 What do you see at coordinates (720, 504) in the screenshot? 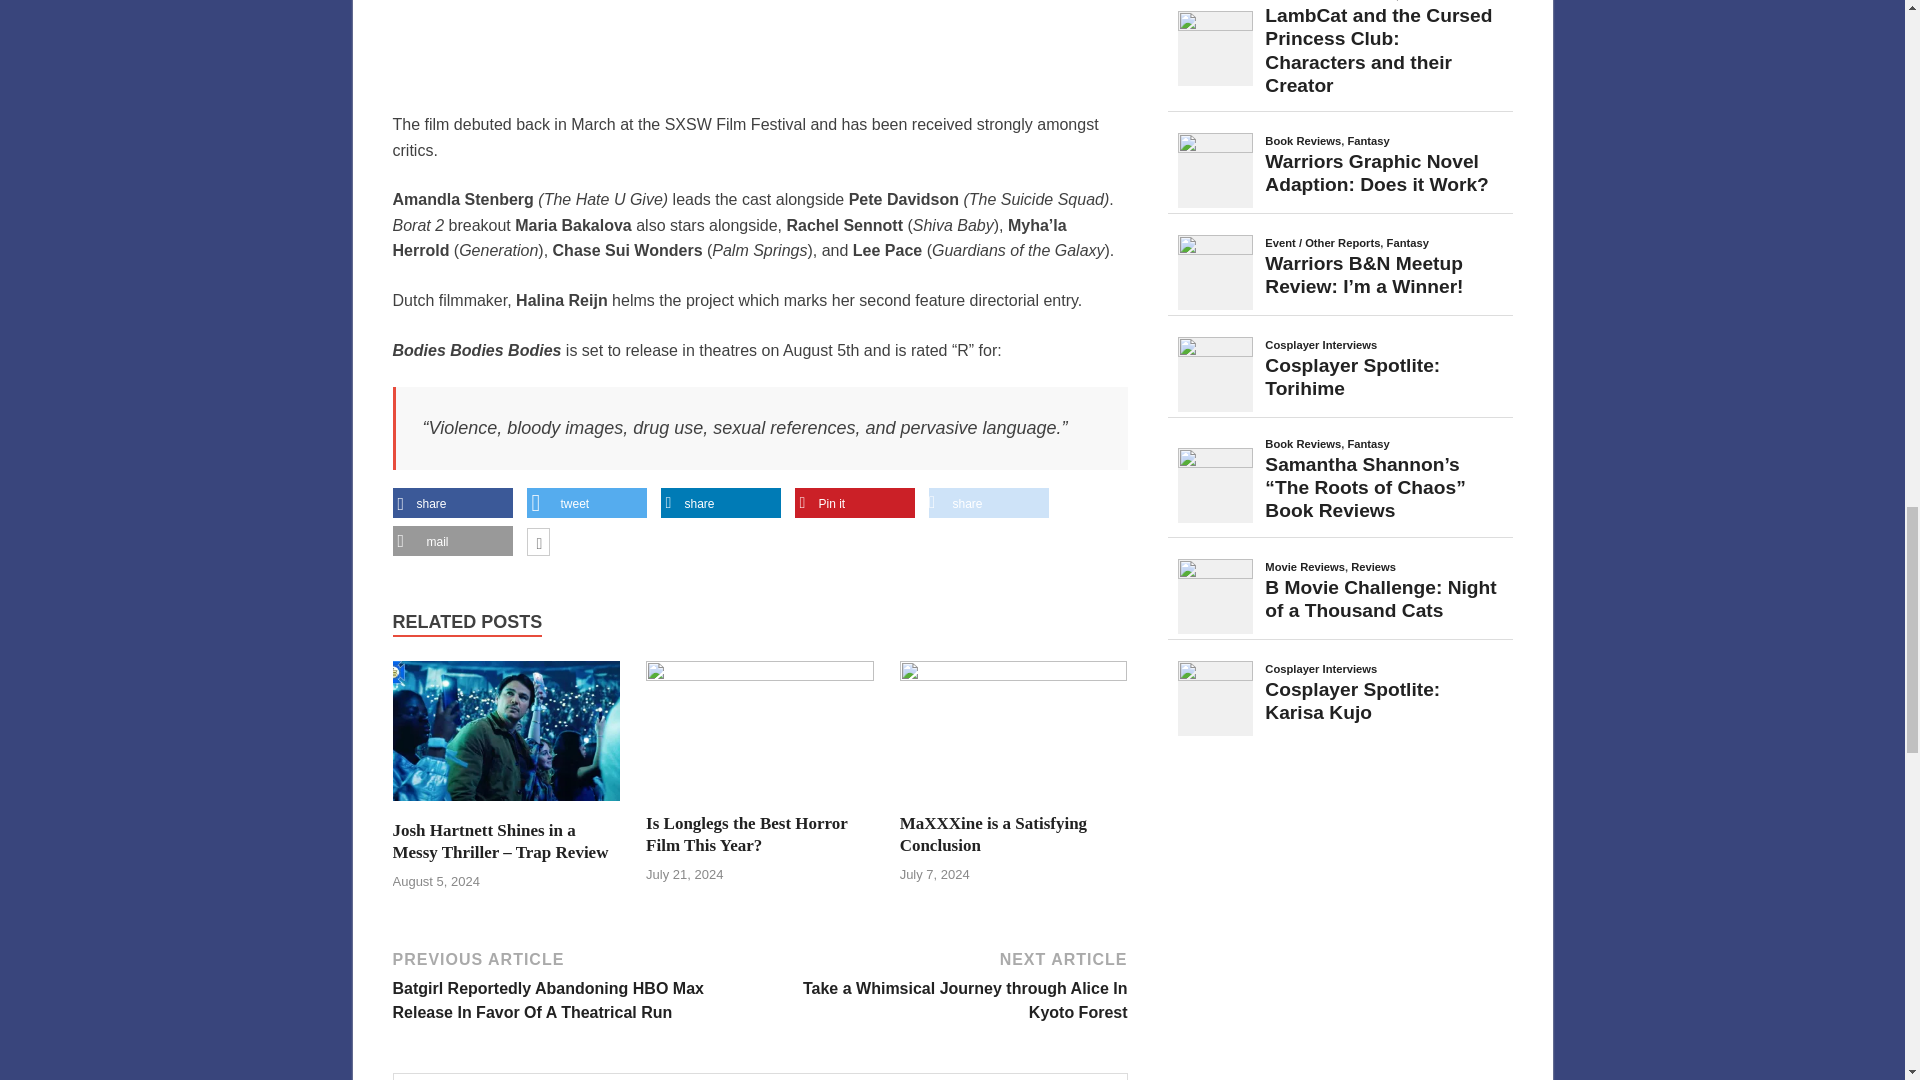
I see `Share on LinkedIn` at bounding box center [720, 504].